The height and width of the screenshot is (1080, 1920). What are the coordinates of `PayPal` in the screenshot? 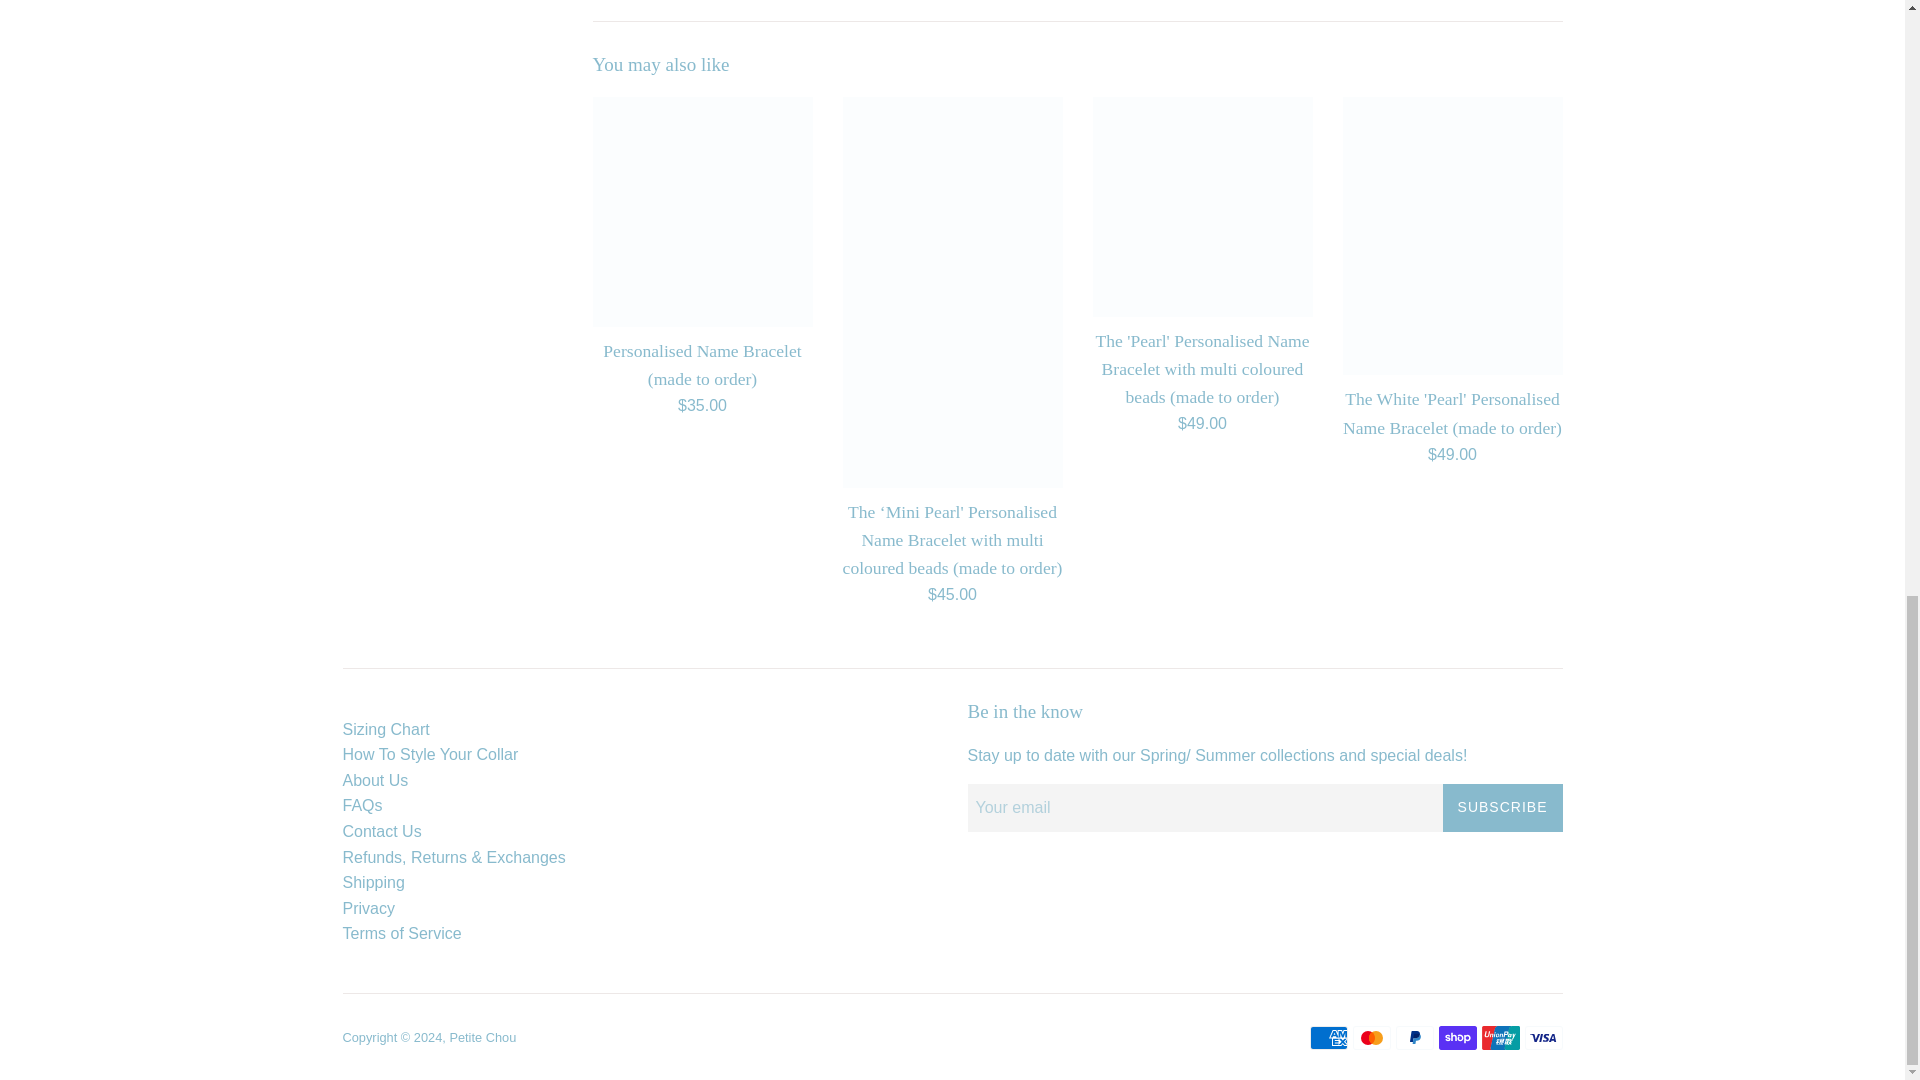 It's located at (1414, 1038).